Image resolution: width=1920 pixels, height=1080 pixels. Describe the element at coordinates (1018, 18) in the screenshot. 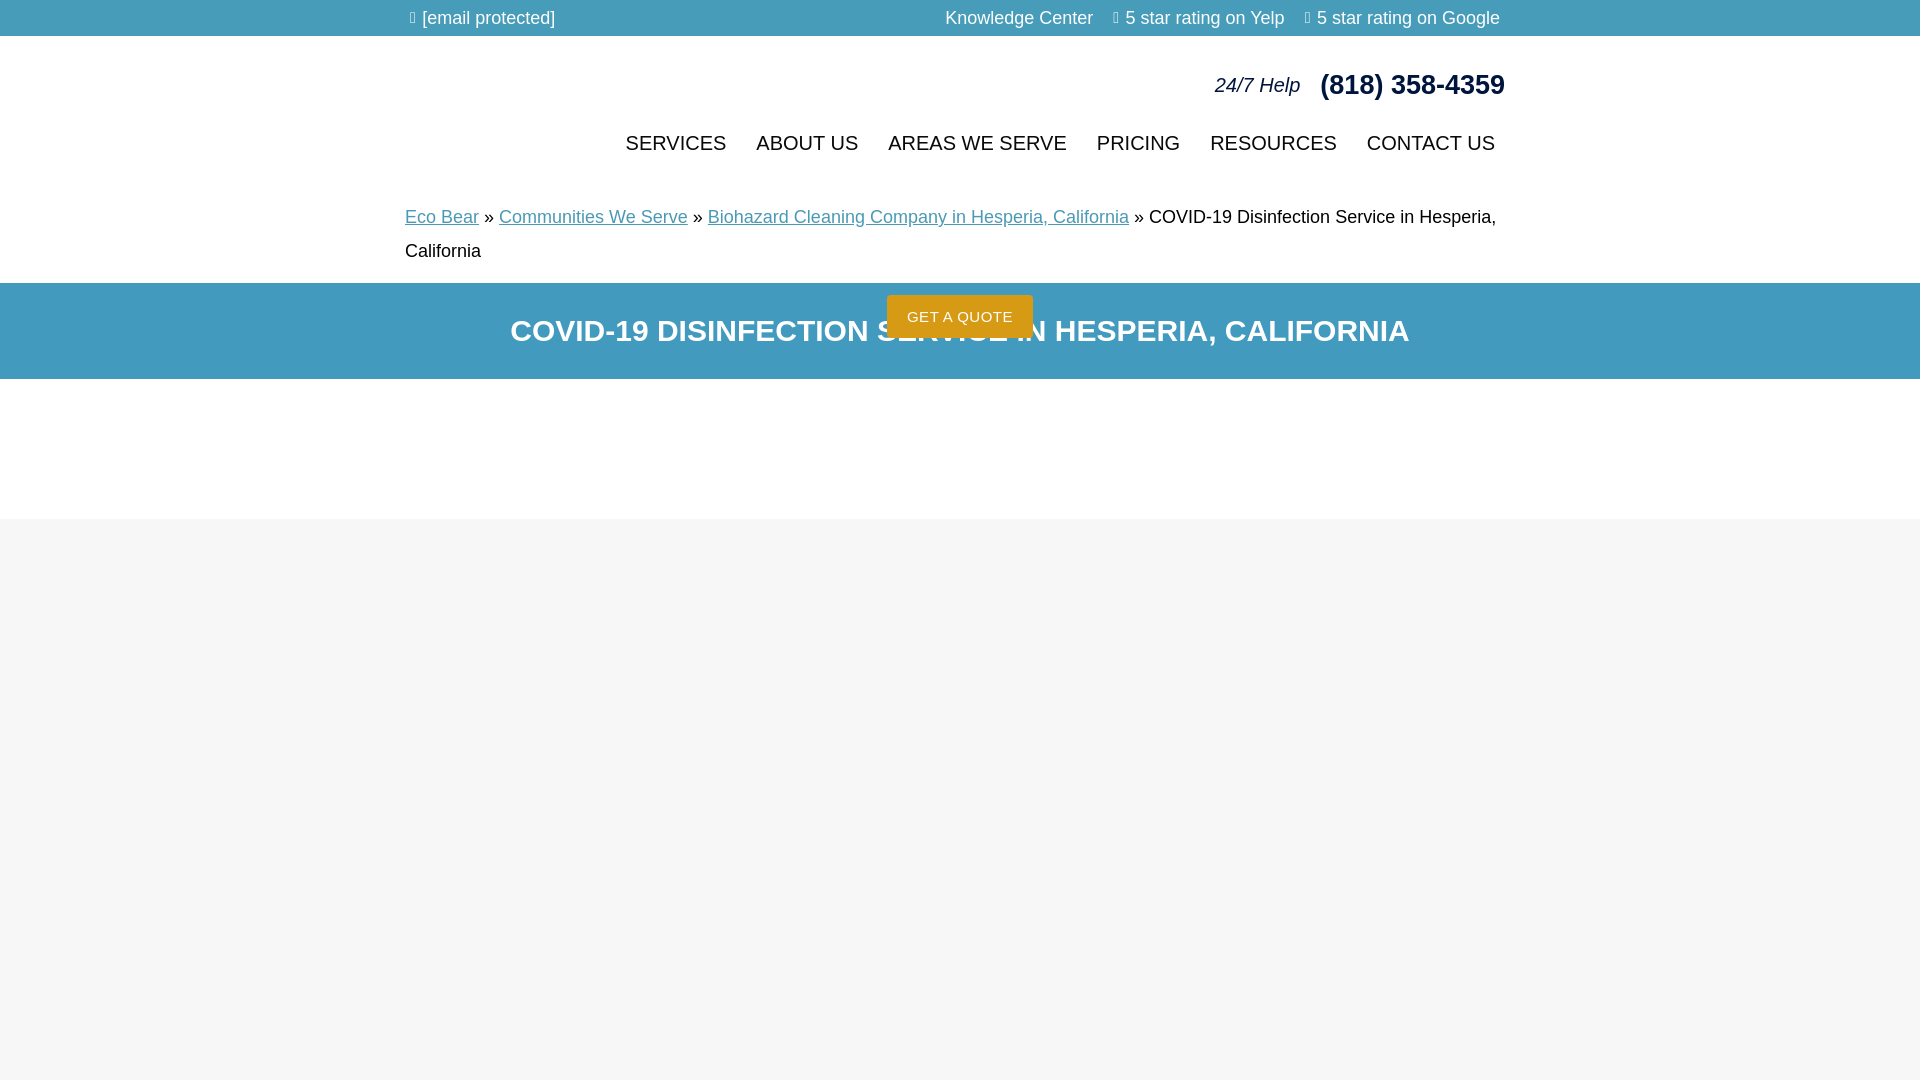

I see `Knowledge Center` at that location.